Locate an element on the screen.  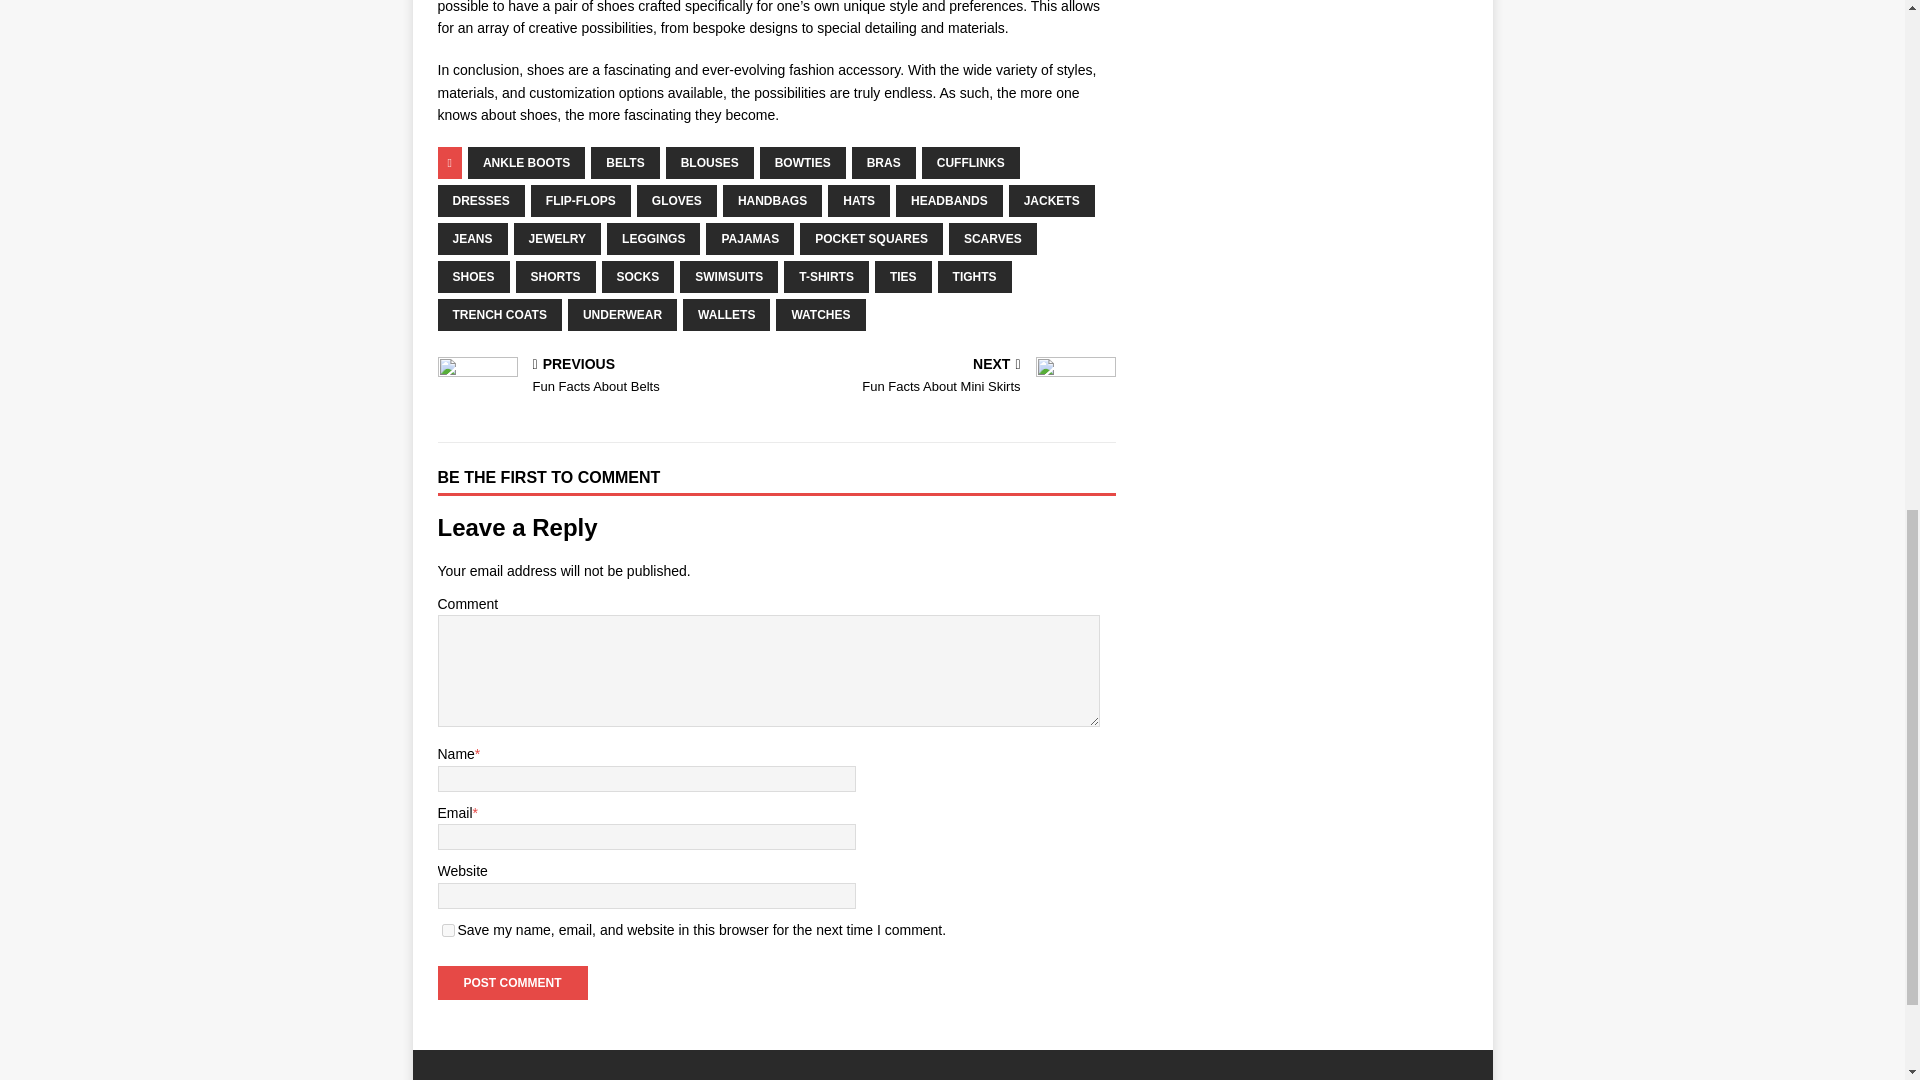
HANDBAGS is located at coordinates (772, 200).